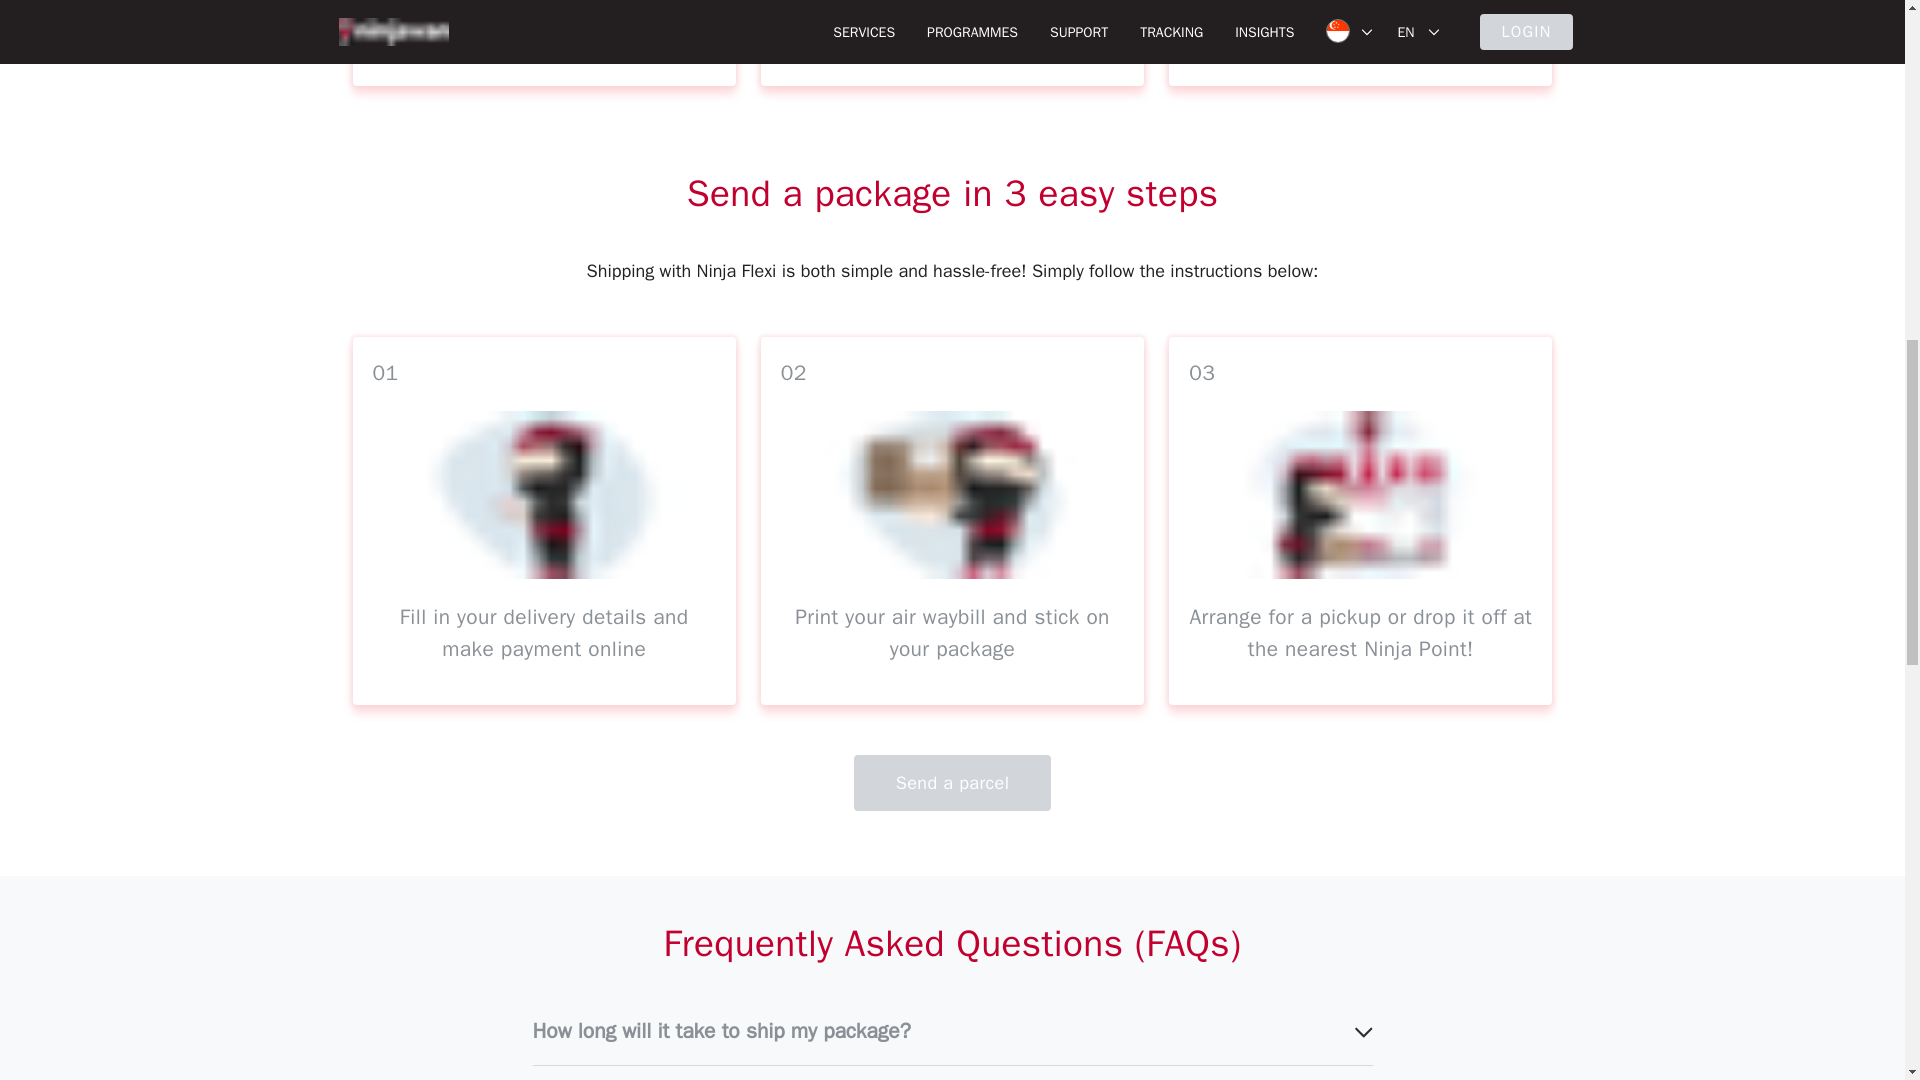 Image resolution: width=1920 pixels, height=1080 pixels. Describe the element at coordinates (953, 770) in the screenshot. I see `Send a parcel` at that location.